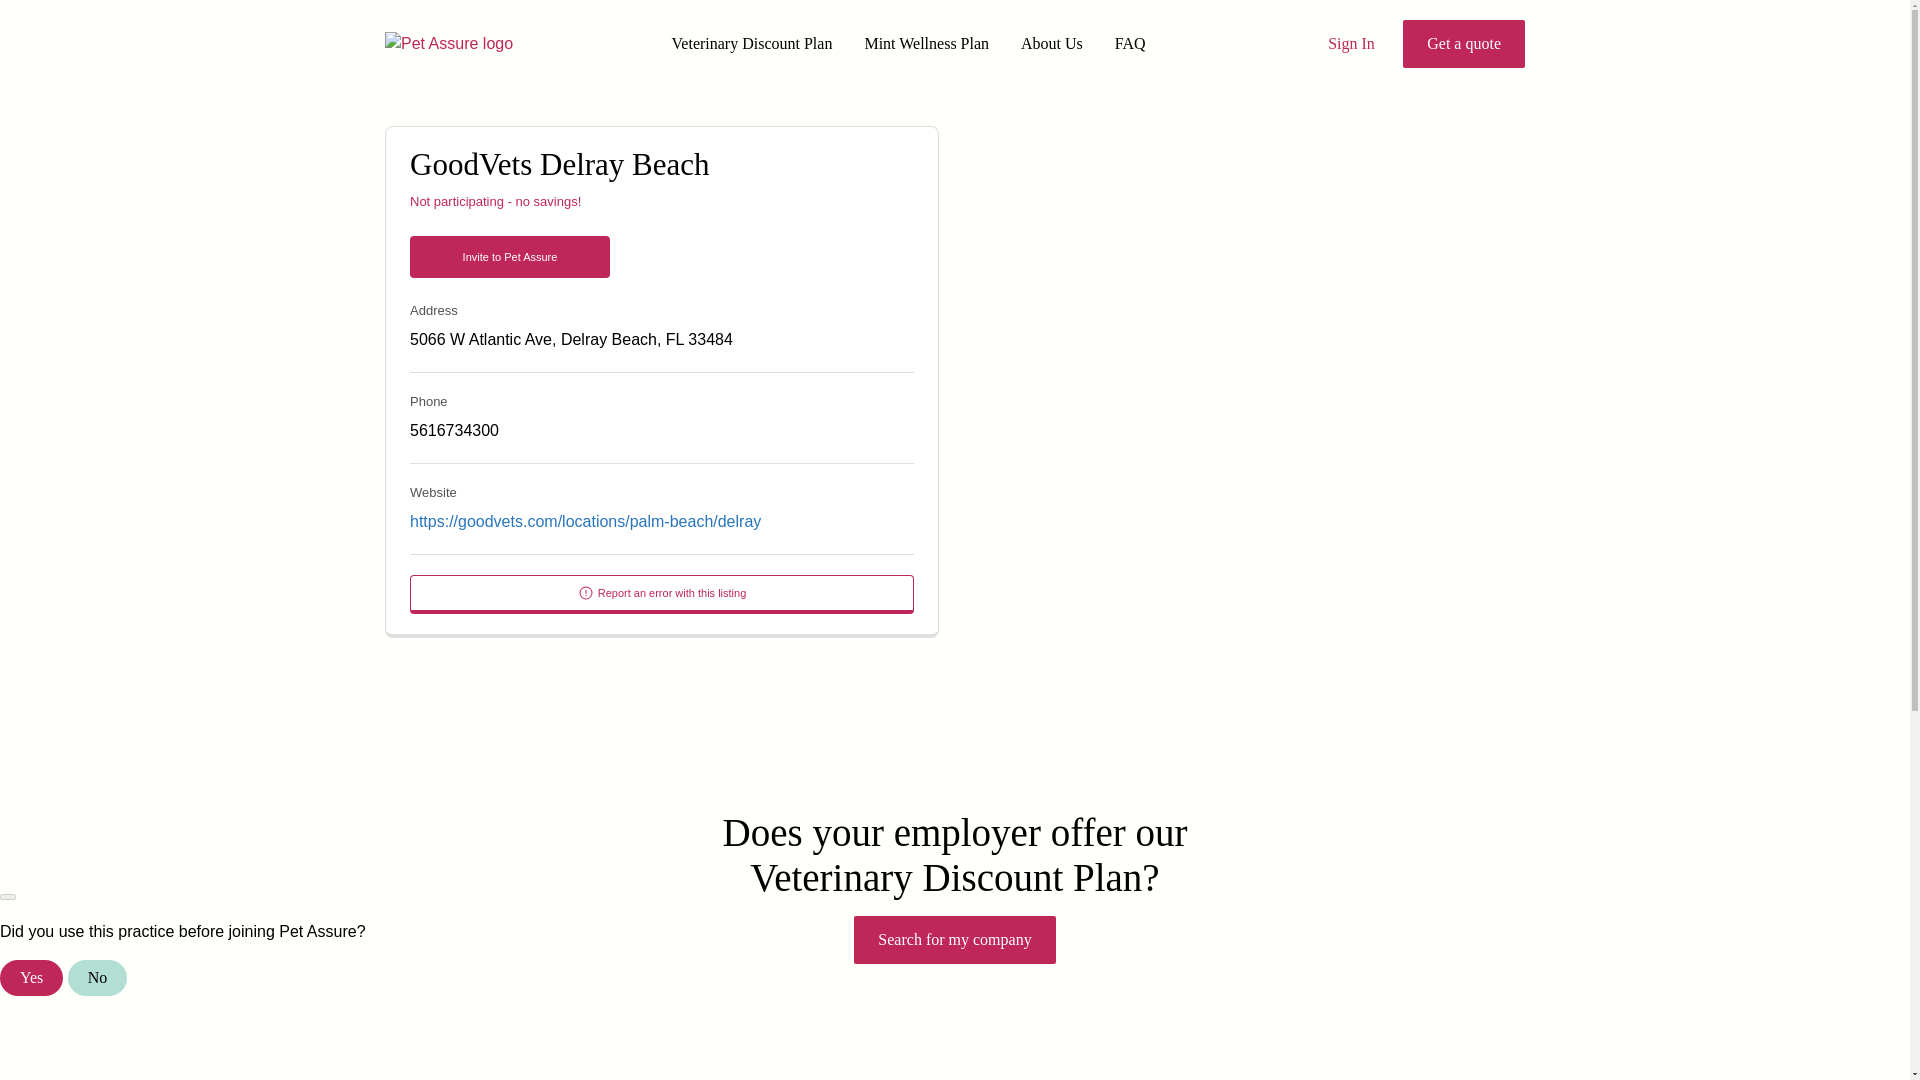 The width and height of the screenshot is (1920, 1080). Describe the element at coordinates (752, 44) in the screenshot. I see `Veterinary Discount Plan` at that location.